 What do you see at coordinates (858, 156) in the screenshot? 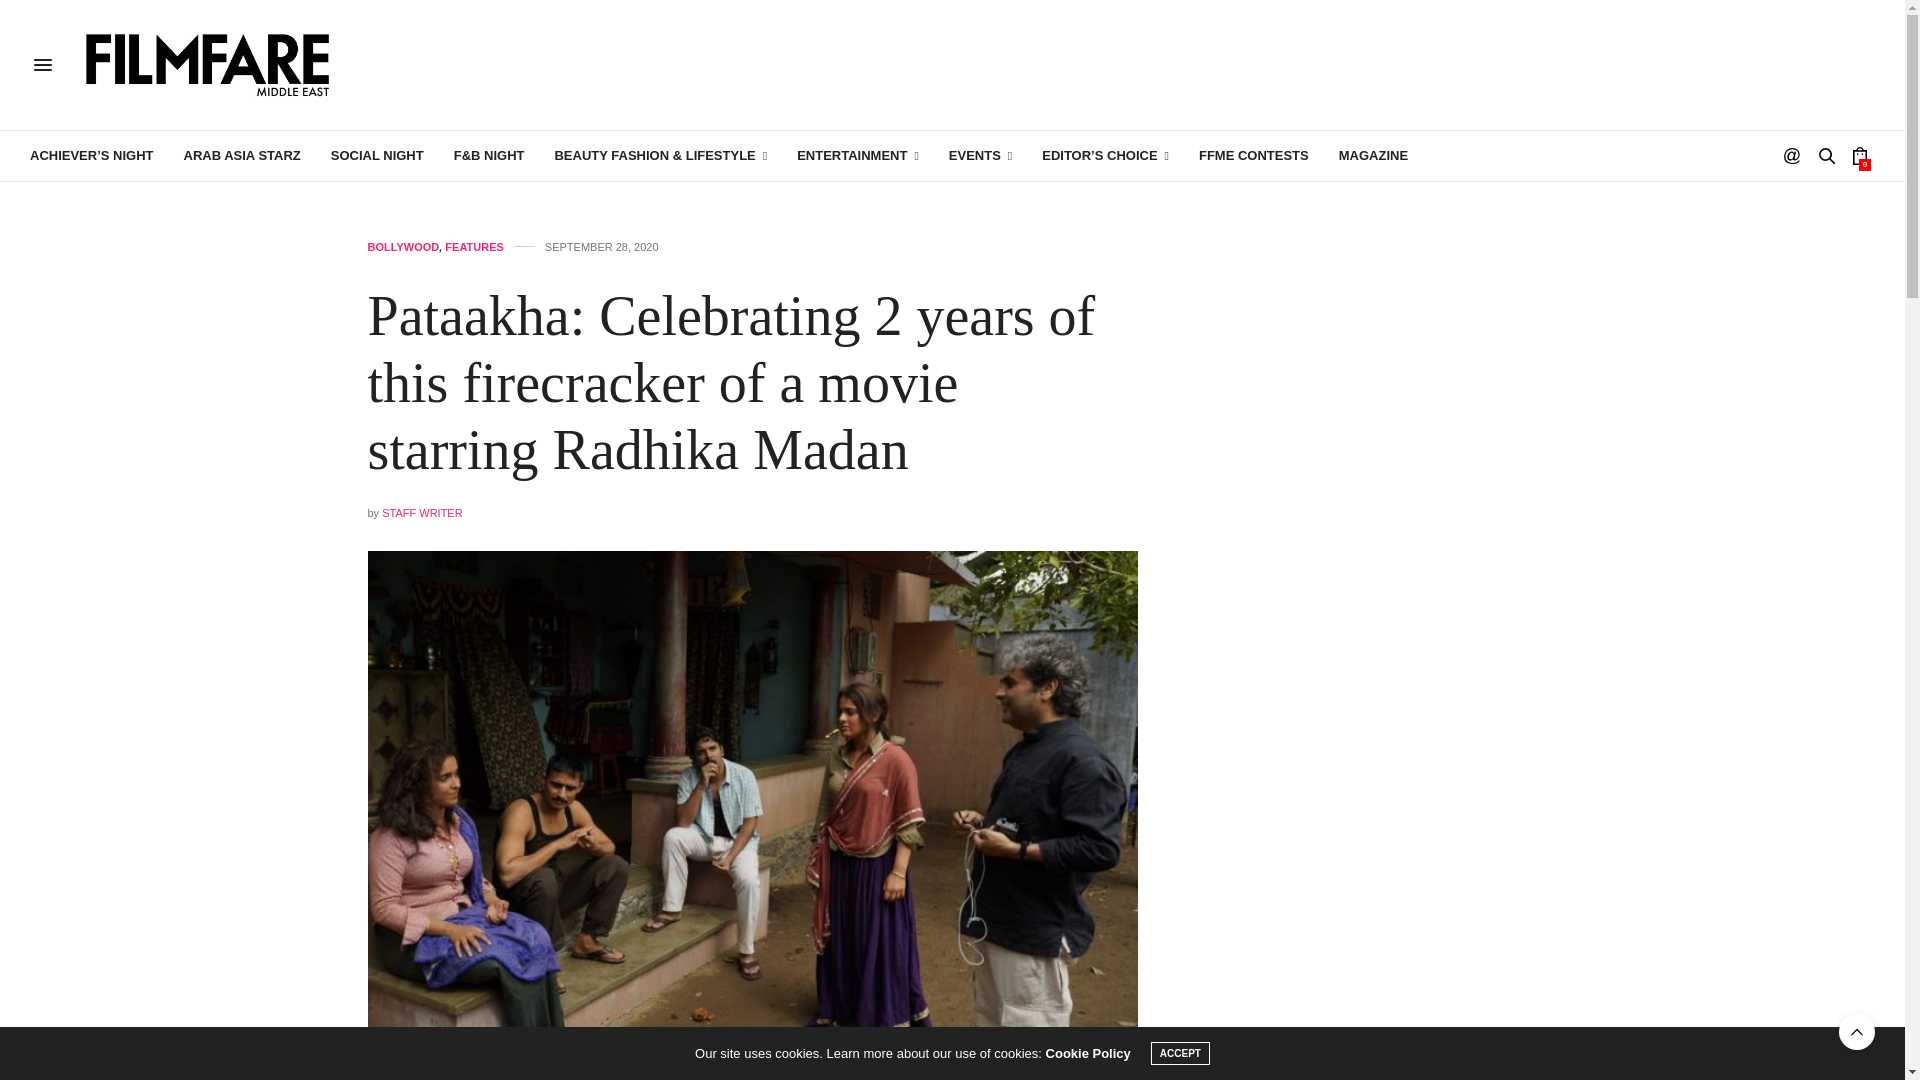
I see `ENTERTAINMENT` at bounding box center [858, 156].